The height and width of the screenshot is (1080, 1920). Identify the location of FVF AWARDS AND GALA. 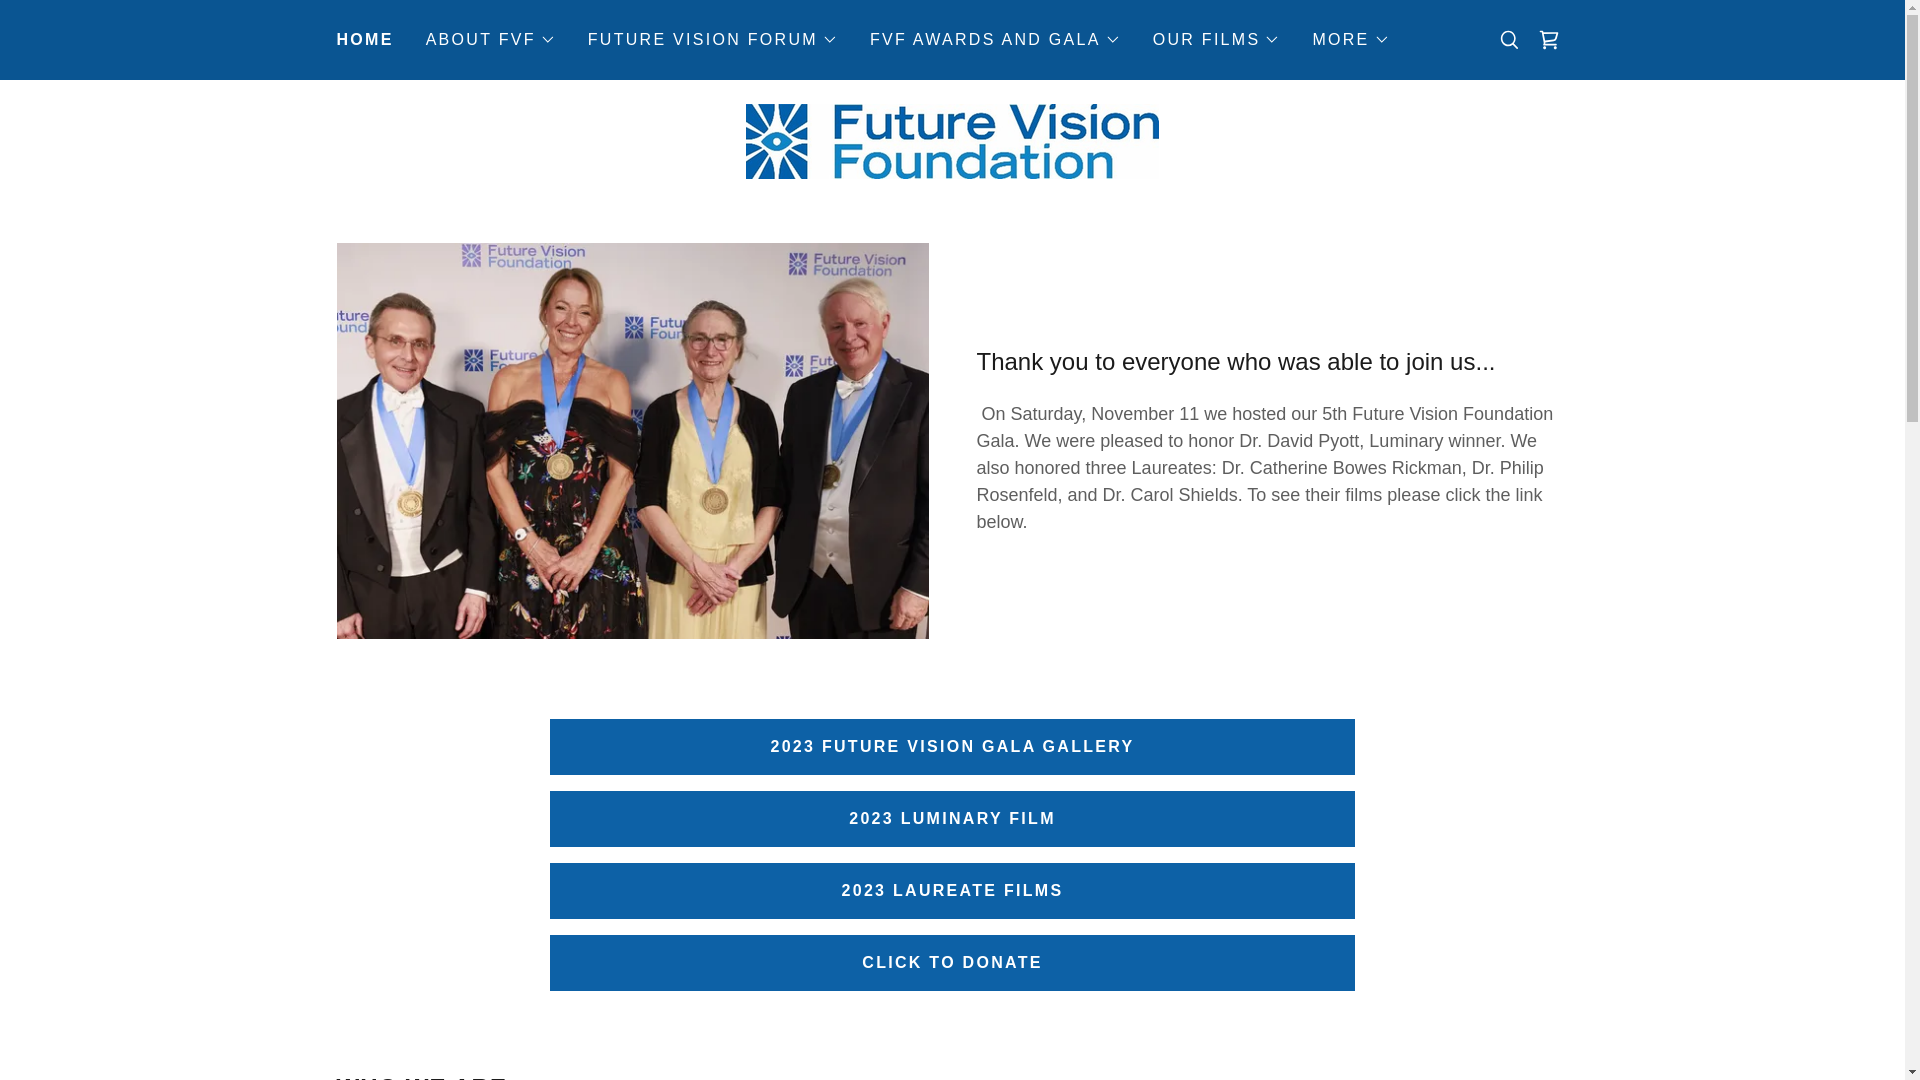
(995, 40).